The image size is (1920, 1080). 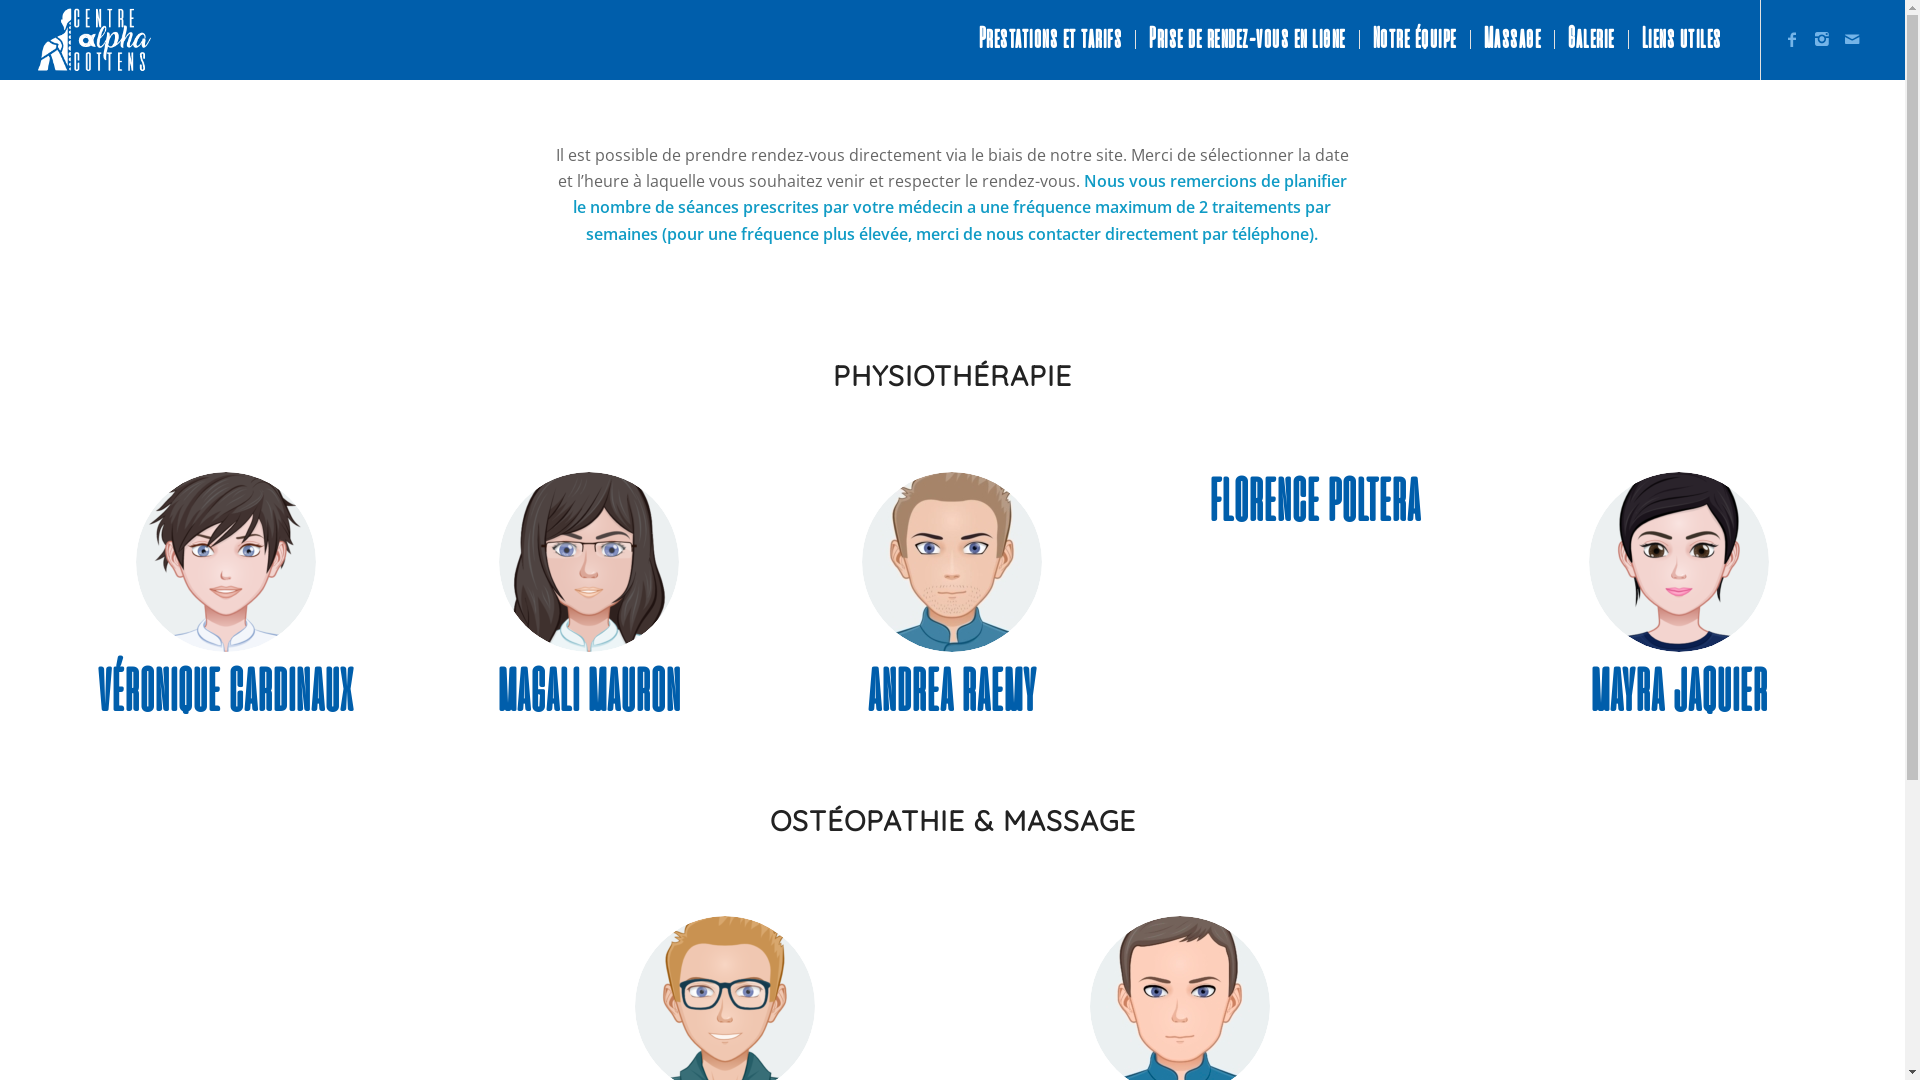 What do you see at coordinates (1512, 40) in the screenshot?
I see `Massage` at bounding box center [1512, 40].